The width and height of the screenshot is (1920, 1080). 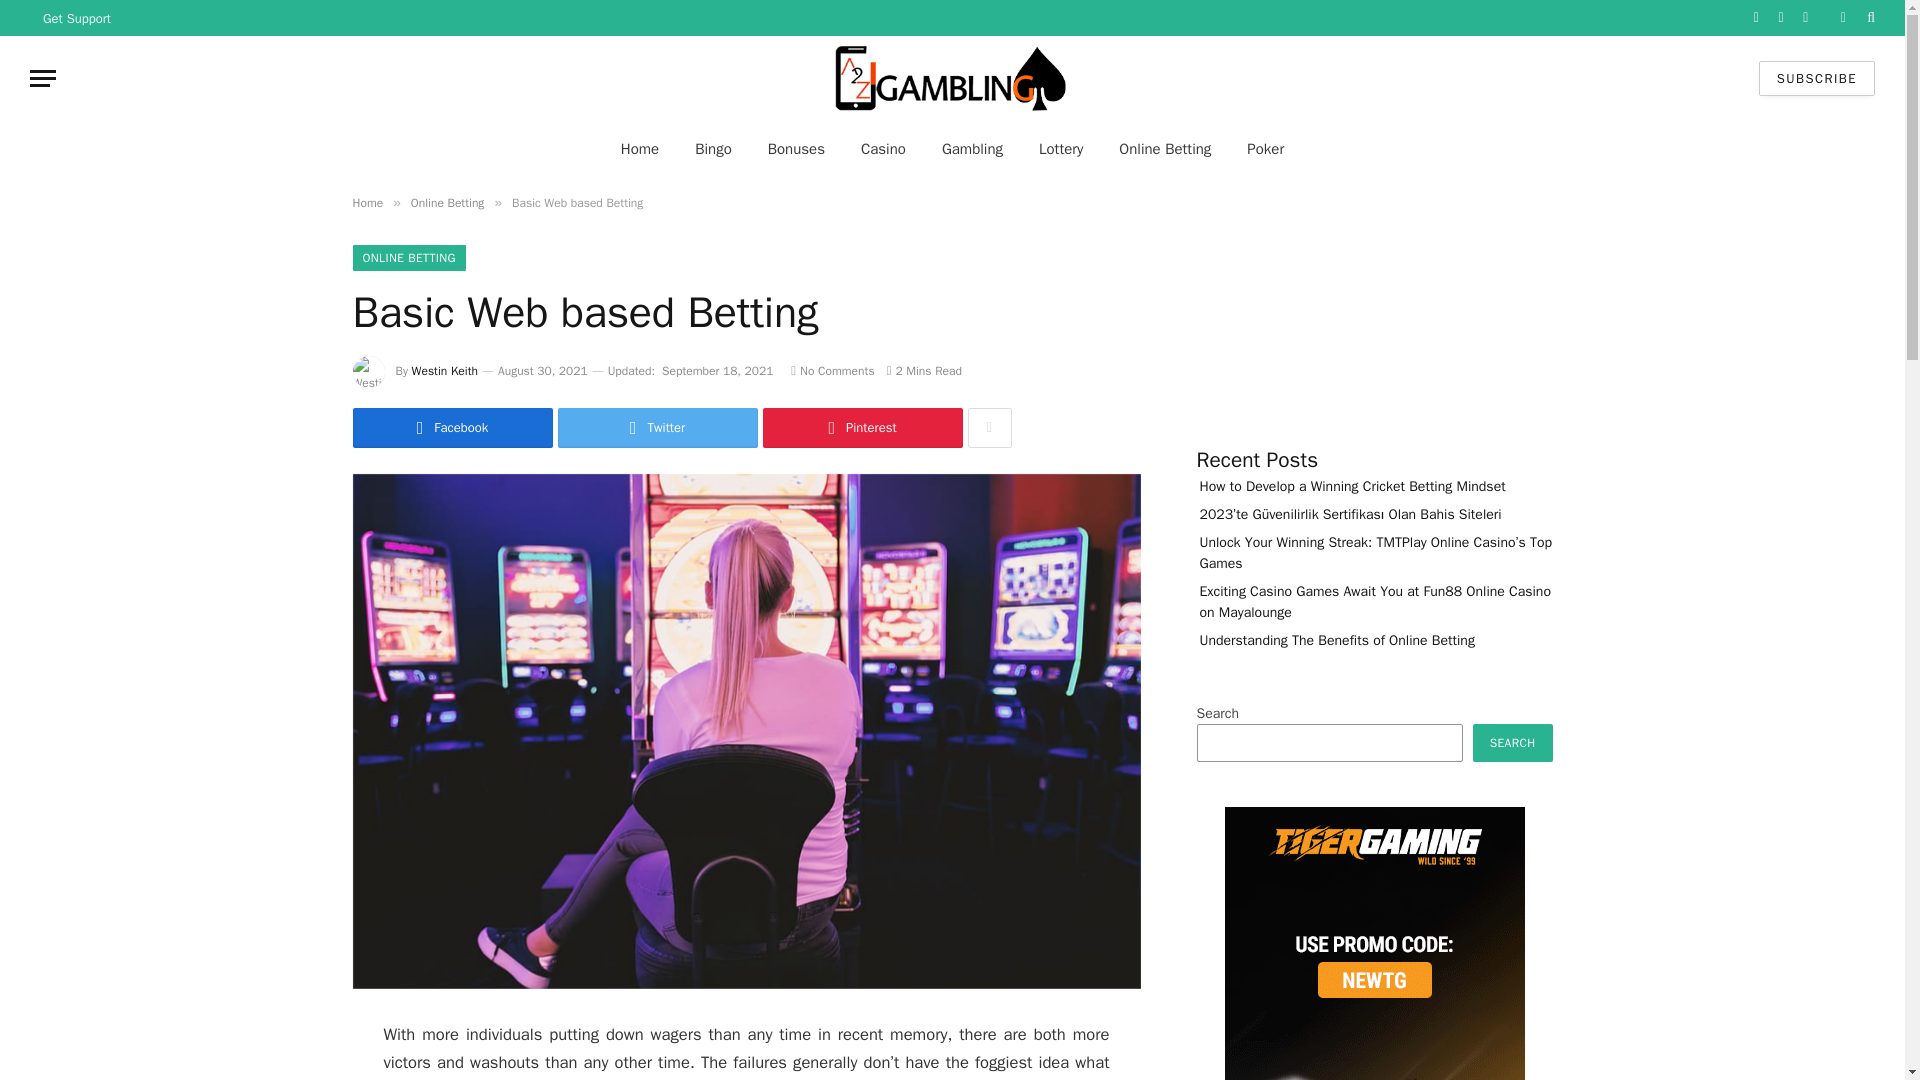 What do you see at coordinates (796, 148) in the screenshot?
I see `Bonuses` at bounding box center [796, 148].